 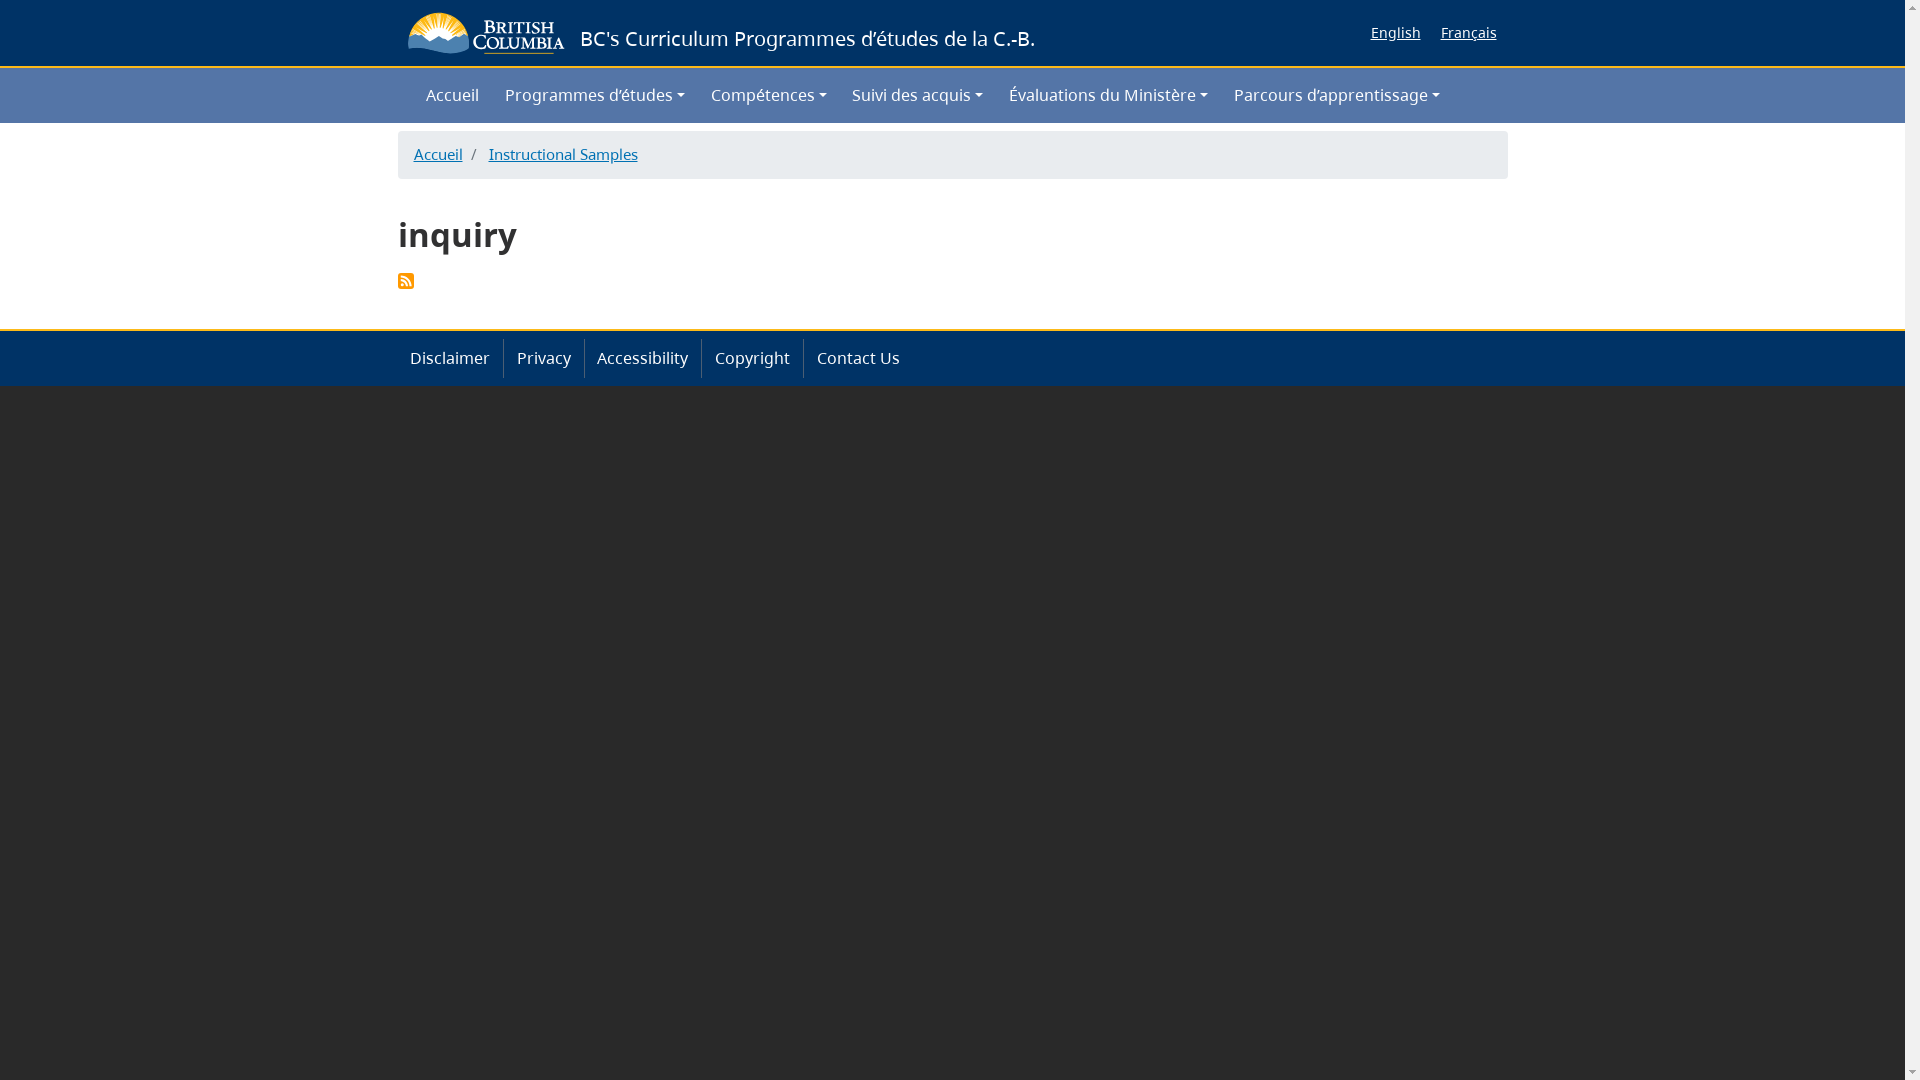 What do you see at coordinates (752, 358) in the screenshot?
I see `Copyright` at bounding box center [752, 358].